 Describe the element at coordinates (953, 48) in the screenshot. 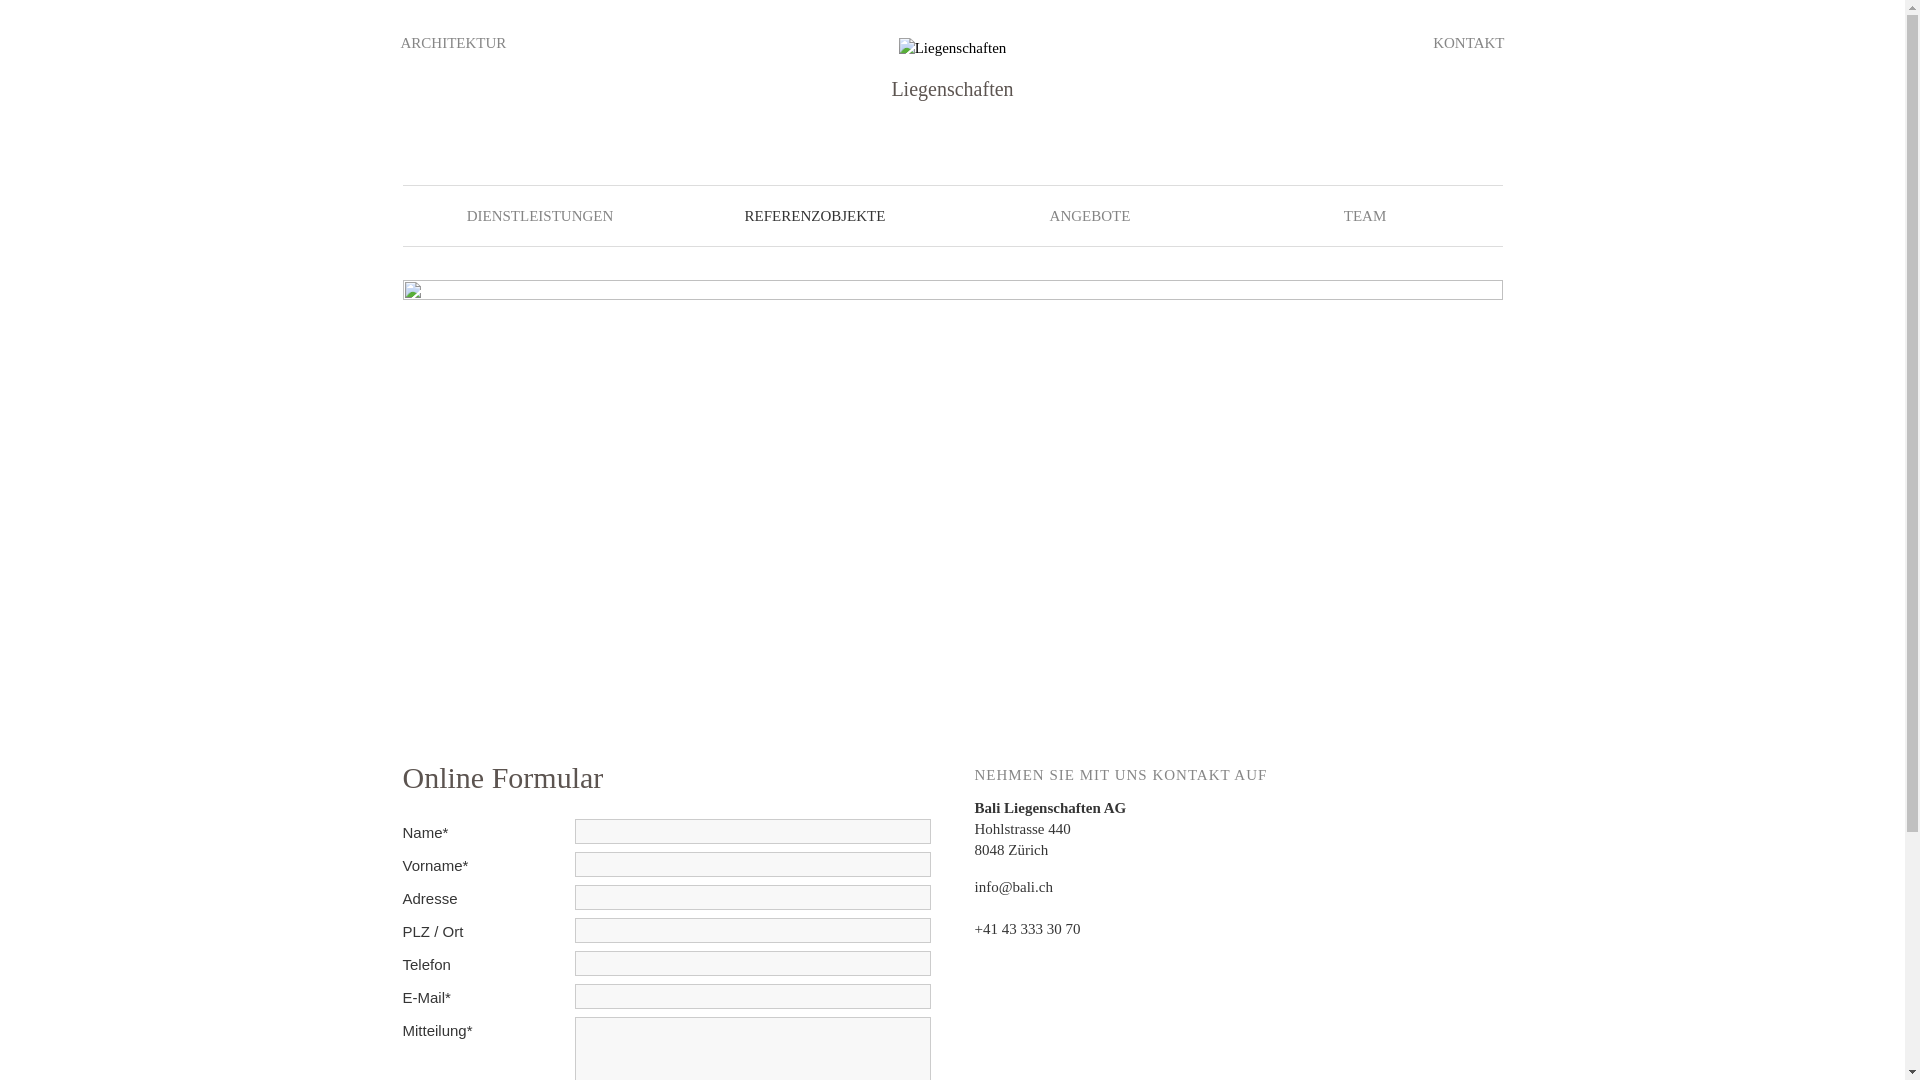

I see `Liegenschaften` at that location.